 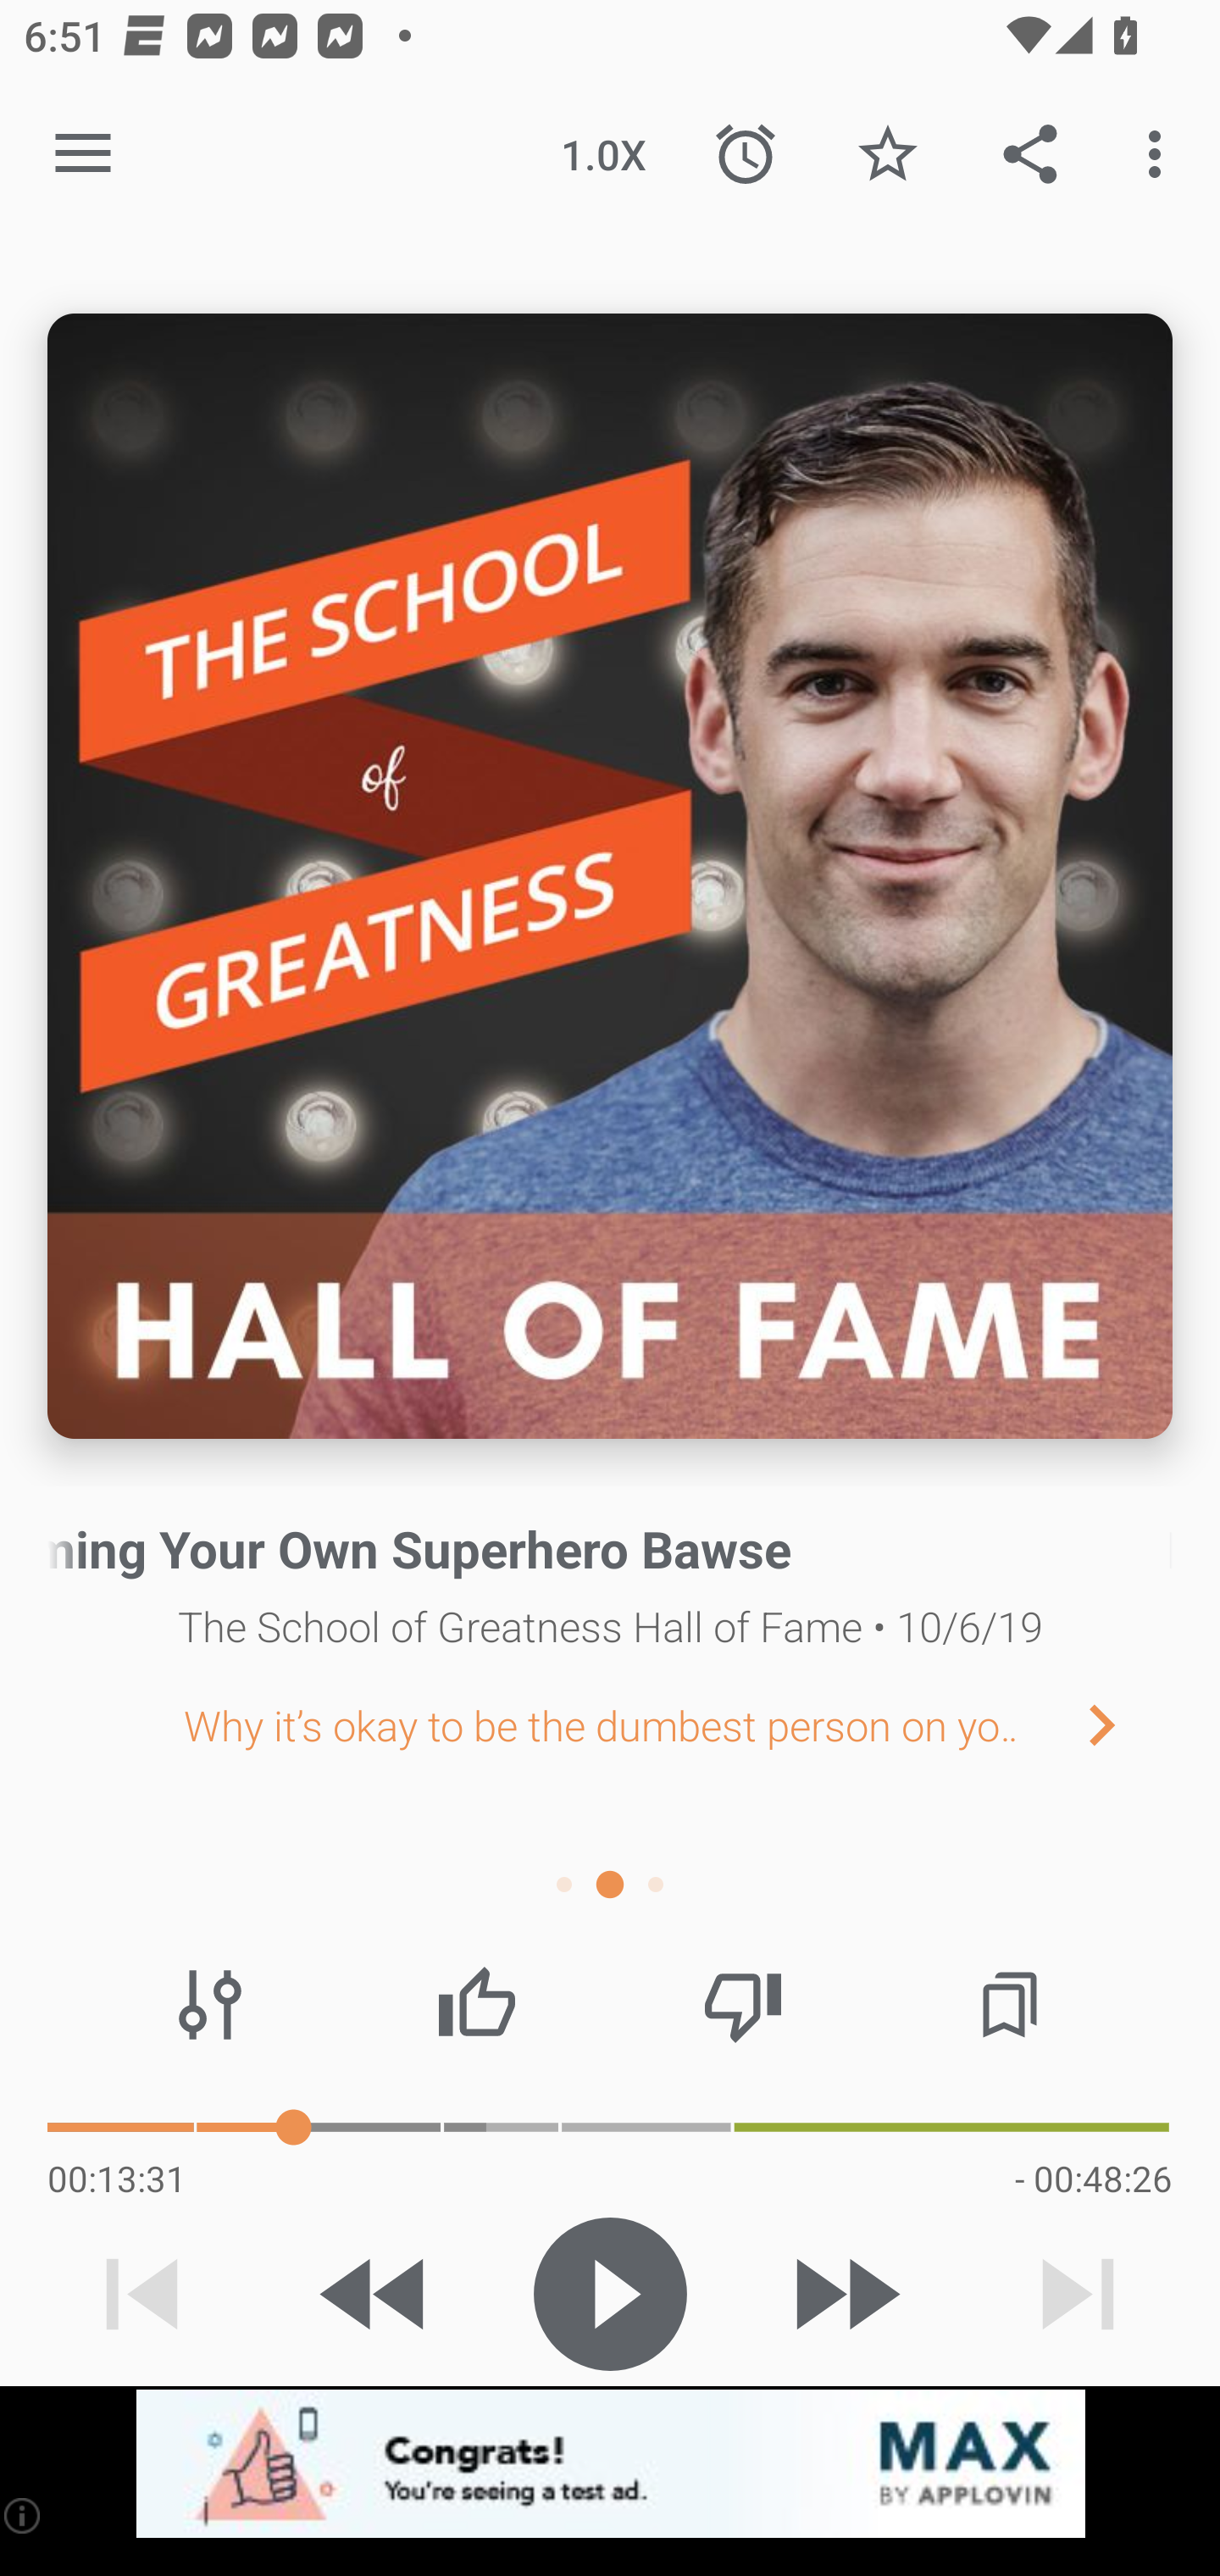 What do you see at coordinates (142, 2294) in the screenshot?
I see `Previous track` at bounding box center [142, 2294].